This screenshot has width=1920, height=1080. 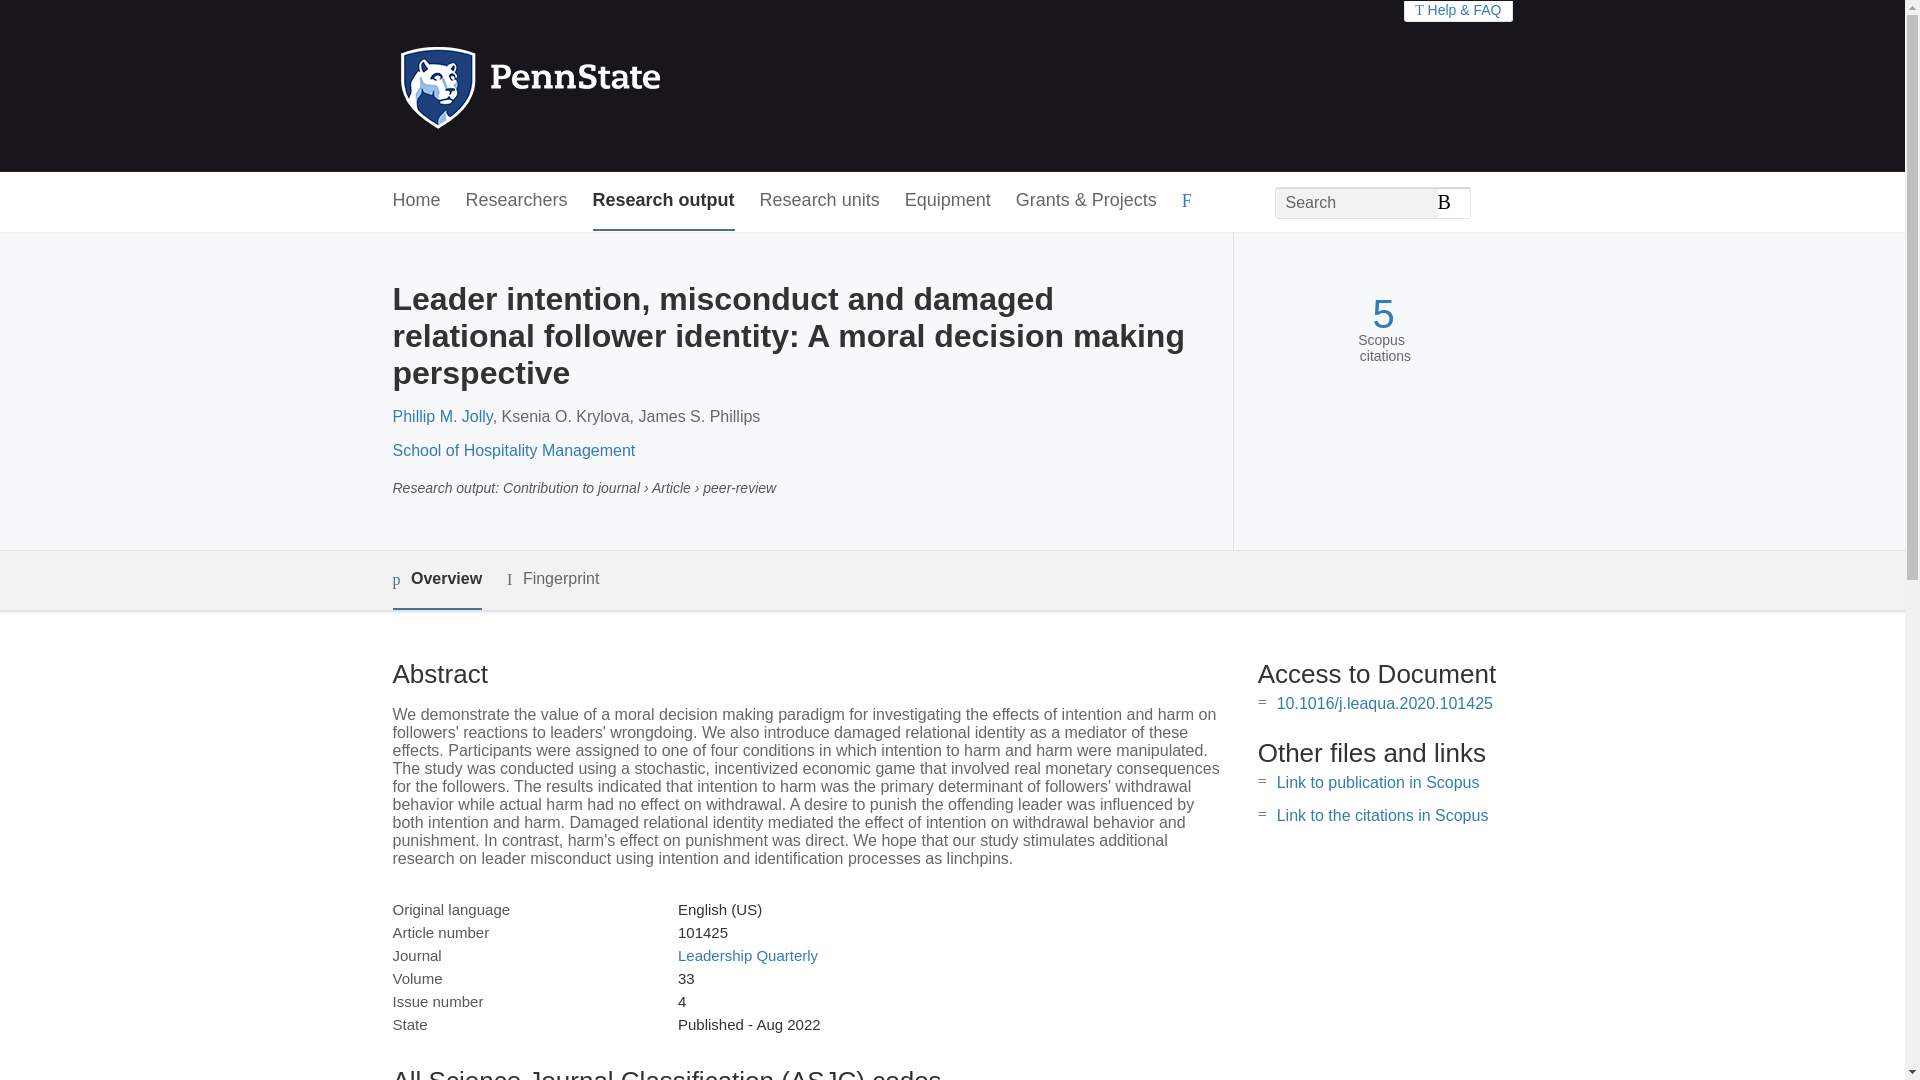 I want to click on Fingerprint, so click(x=552, y=579).